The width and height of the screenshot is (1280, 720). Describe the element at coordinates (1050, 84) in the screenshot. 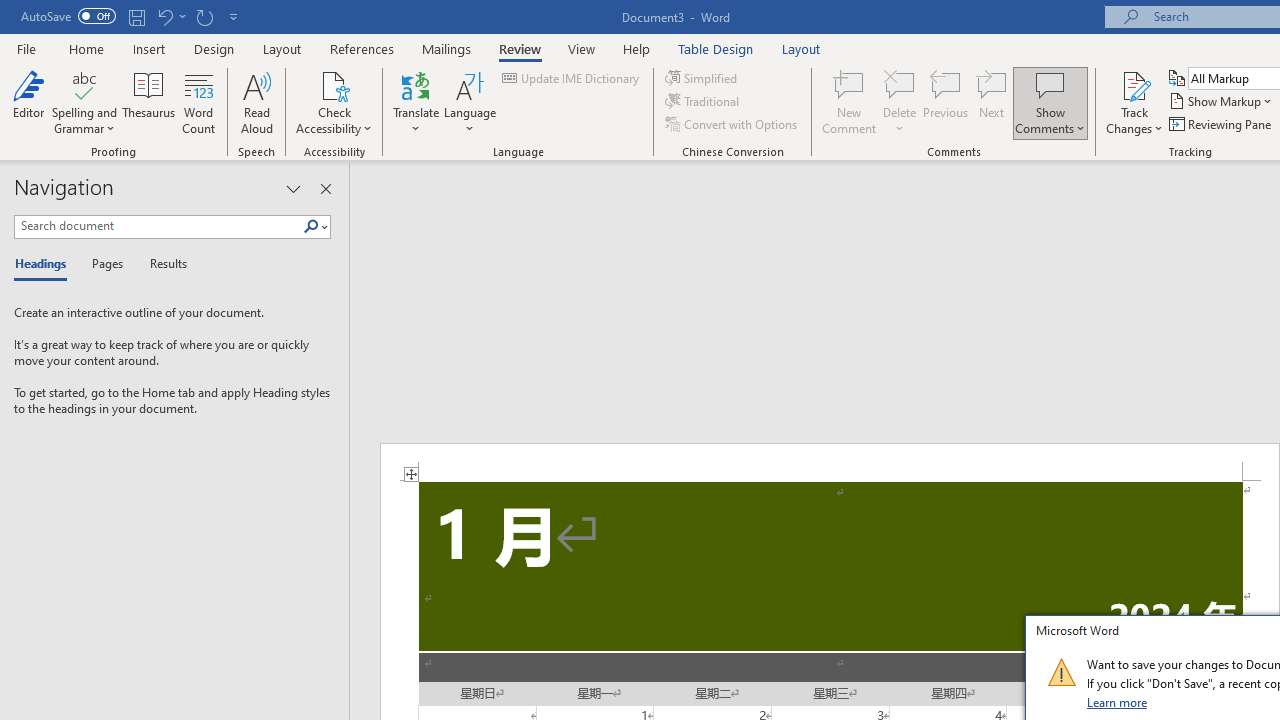

I see `Show Comments` at that location.